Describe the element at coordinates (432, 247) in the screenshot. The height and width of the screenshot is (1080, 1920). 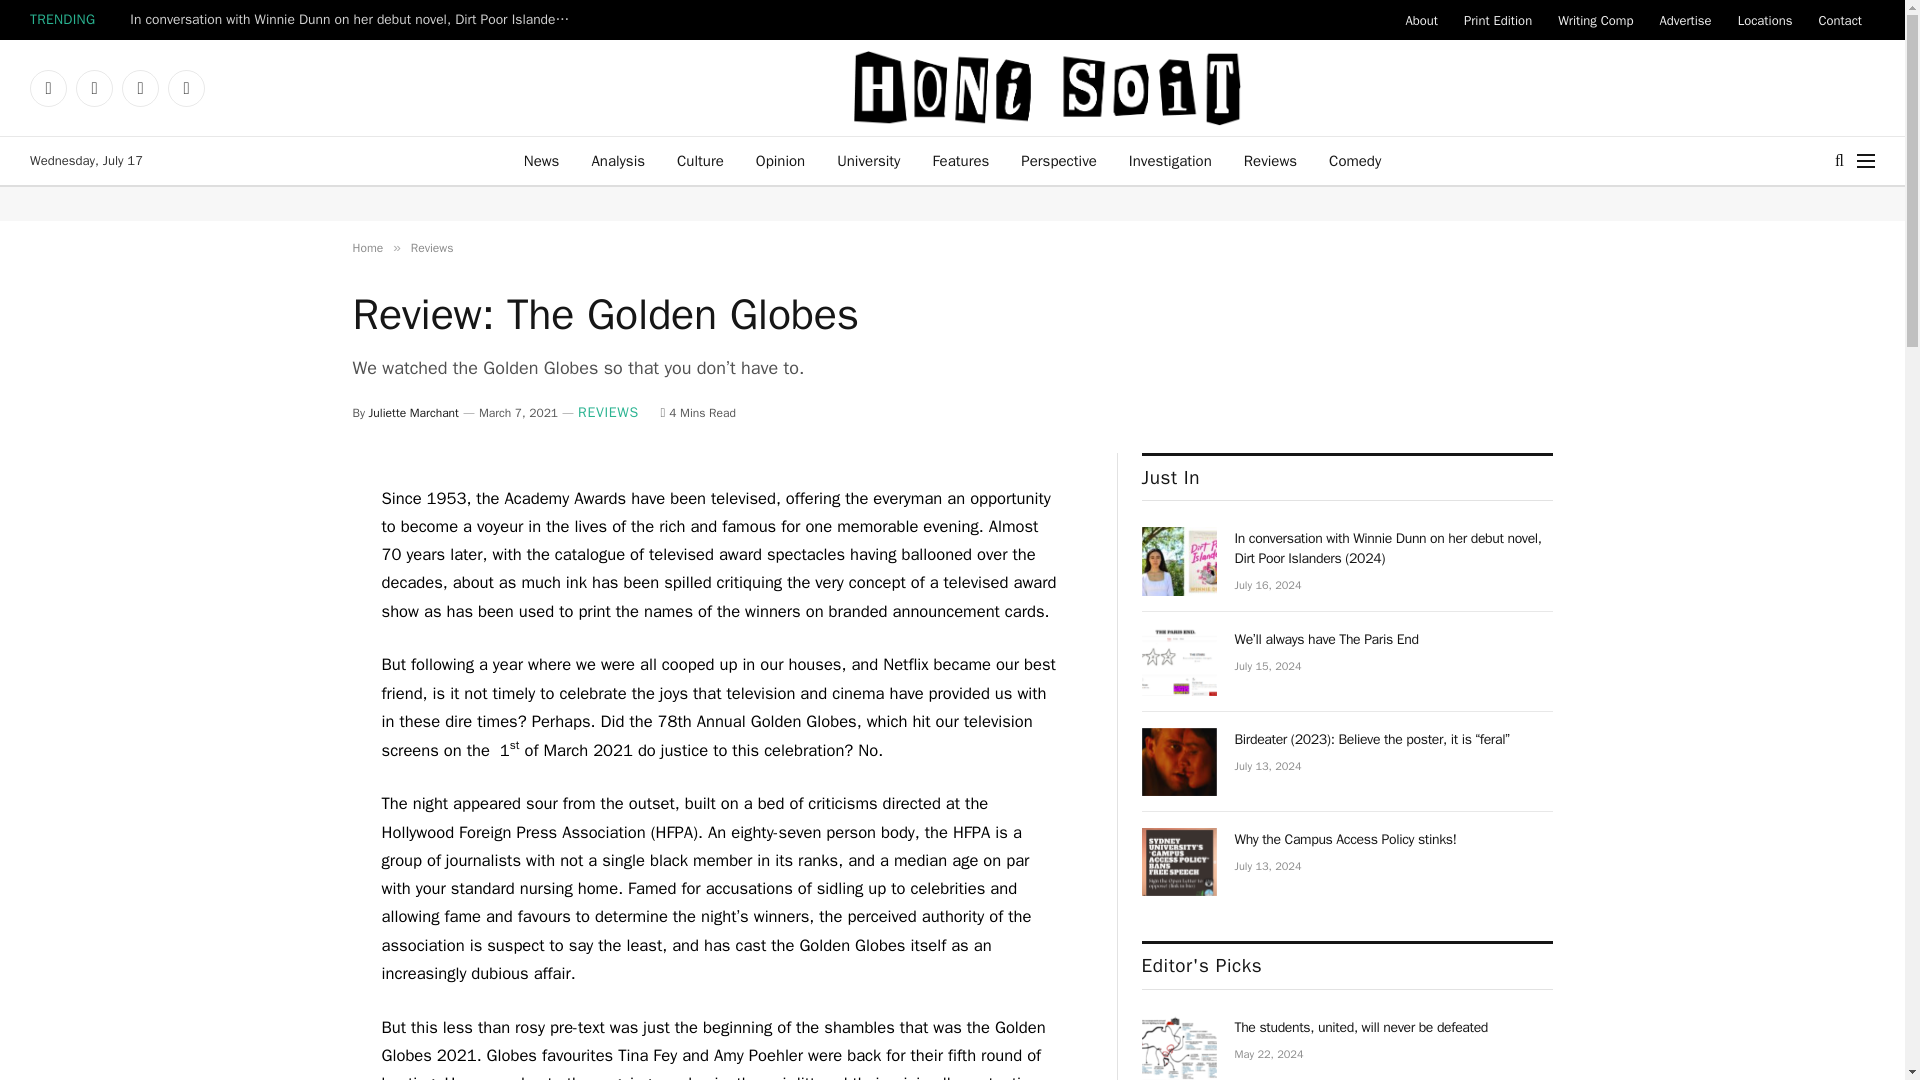
I see `Reviews` at that location.